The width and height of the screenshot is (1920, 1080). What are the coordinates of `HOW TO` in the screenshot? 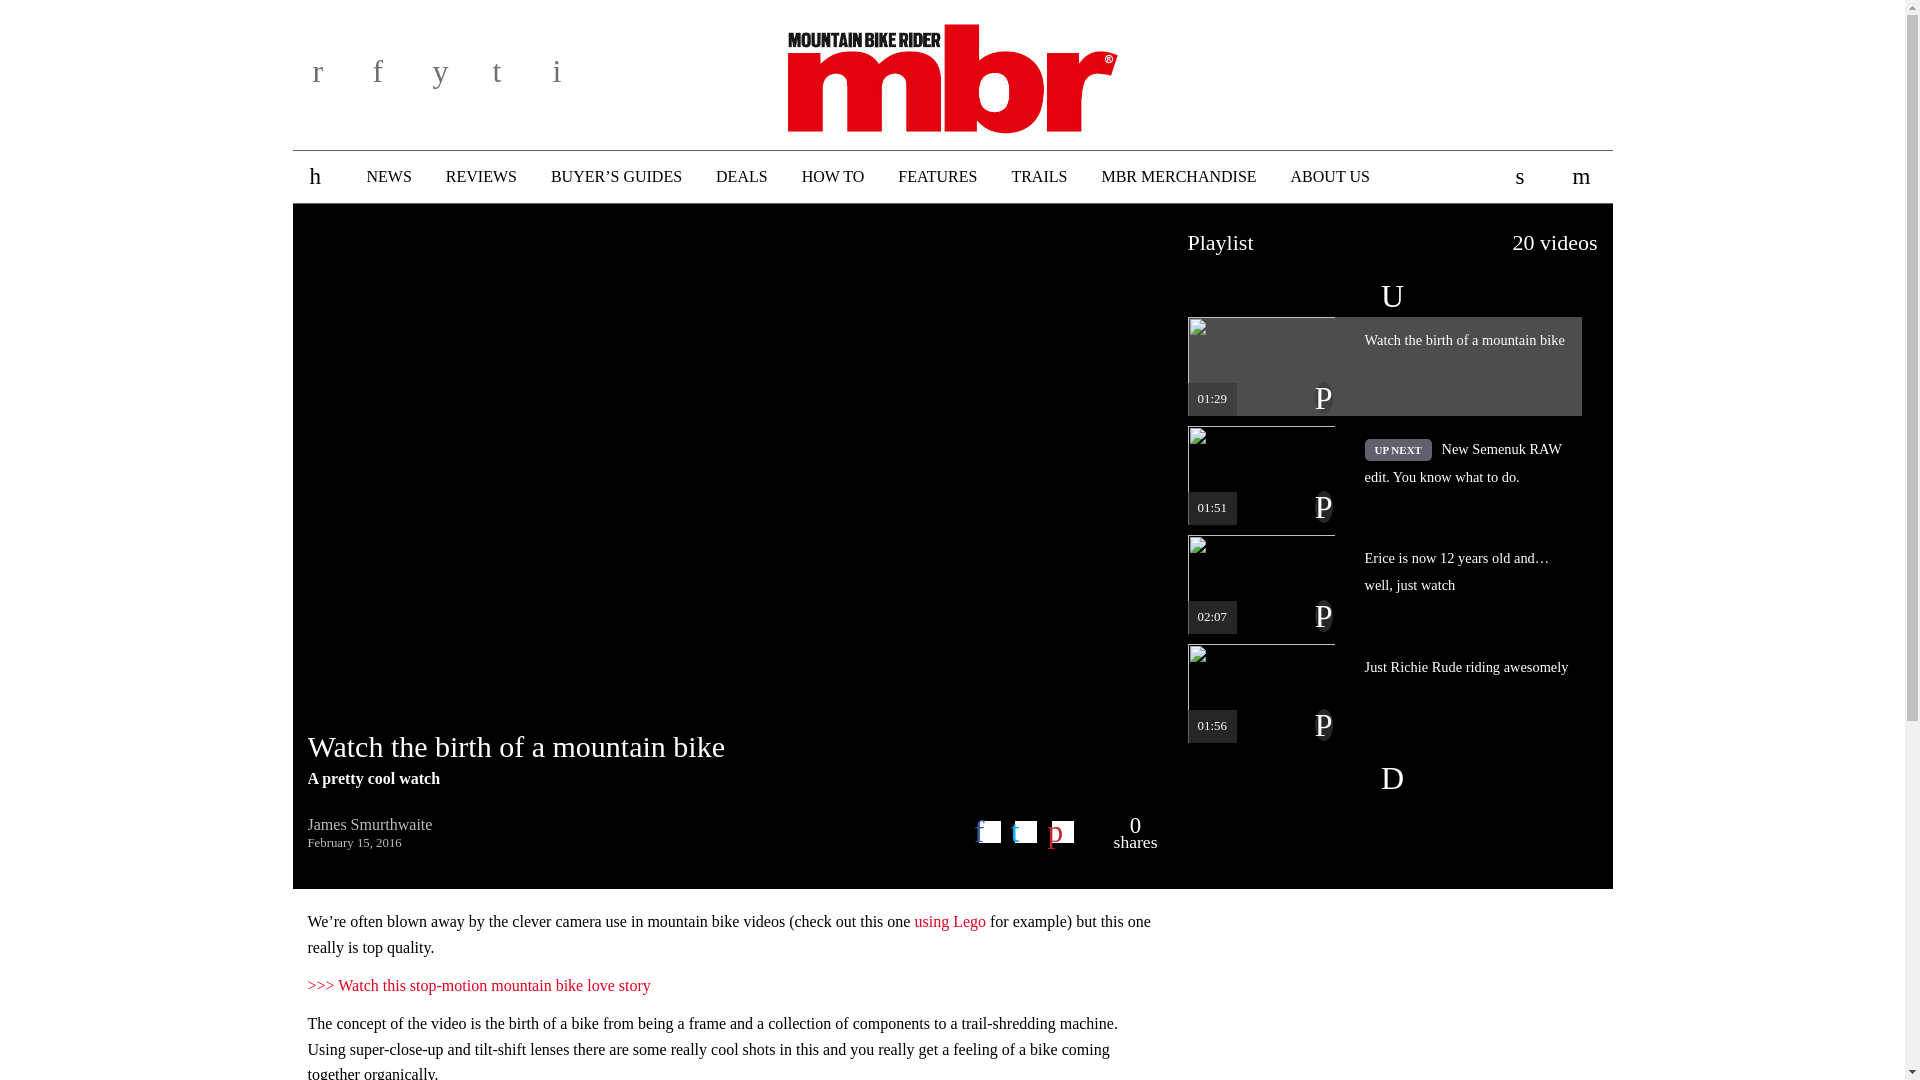 It's located at (833, 177).